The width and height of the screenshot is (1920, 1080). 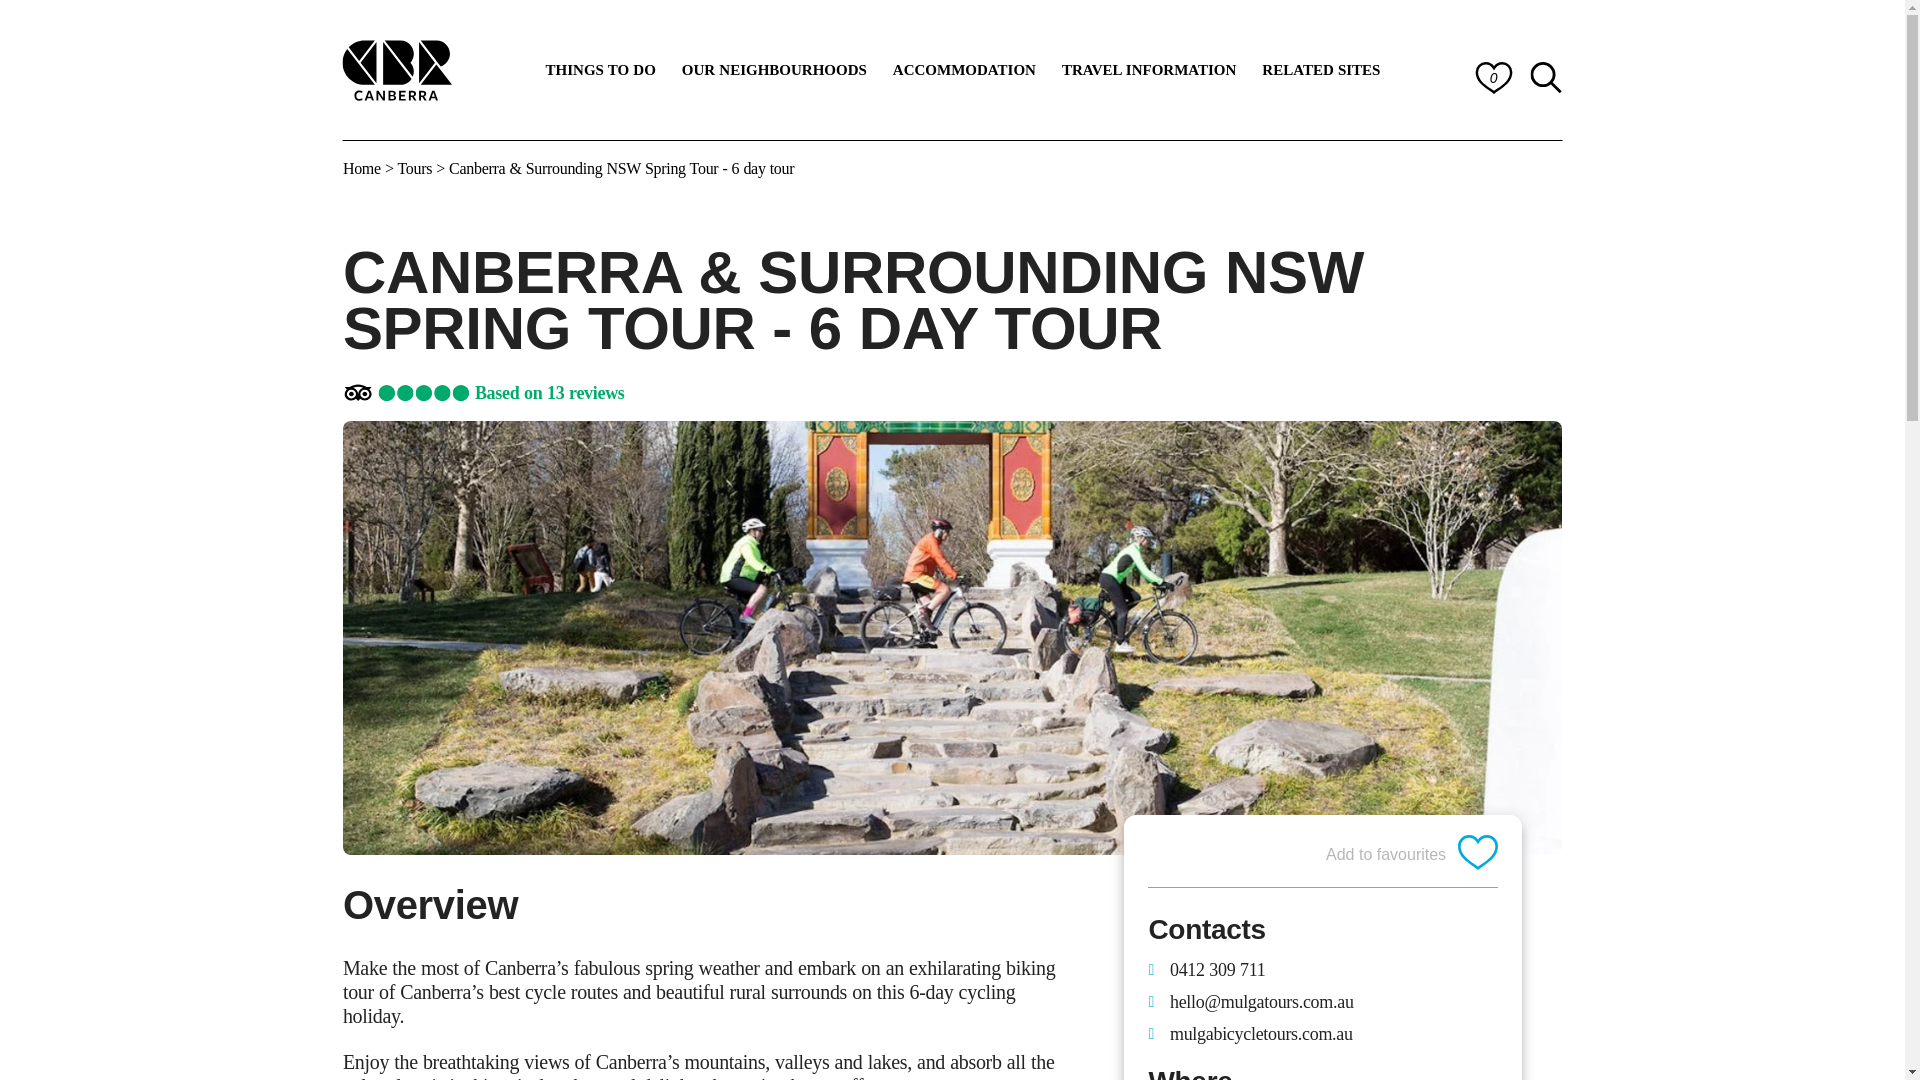 I want to click on Home, so click(x=362, y=168).